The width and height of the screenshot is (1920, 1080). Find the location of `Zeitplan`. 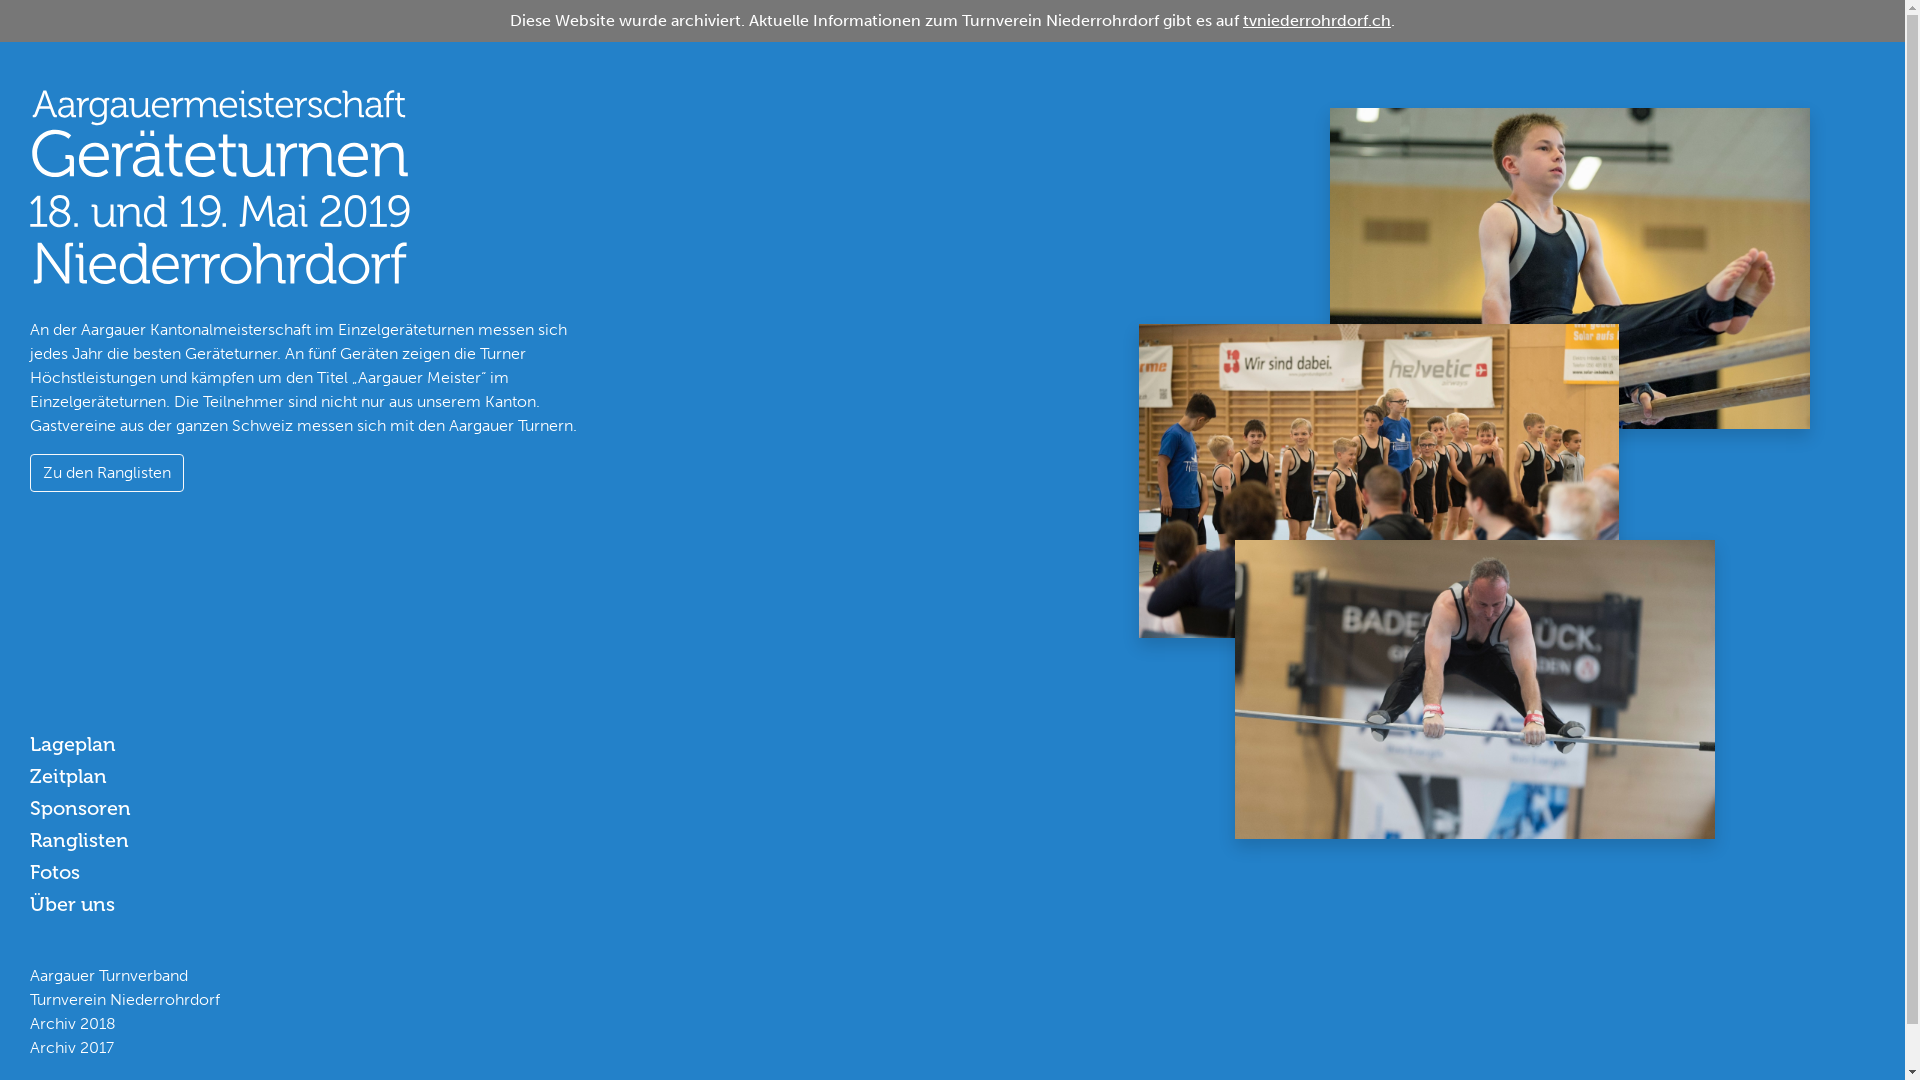

Zeitplan is located at coordinates (68, 776).